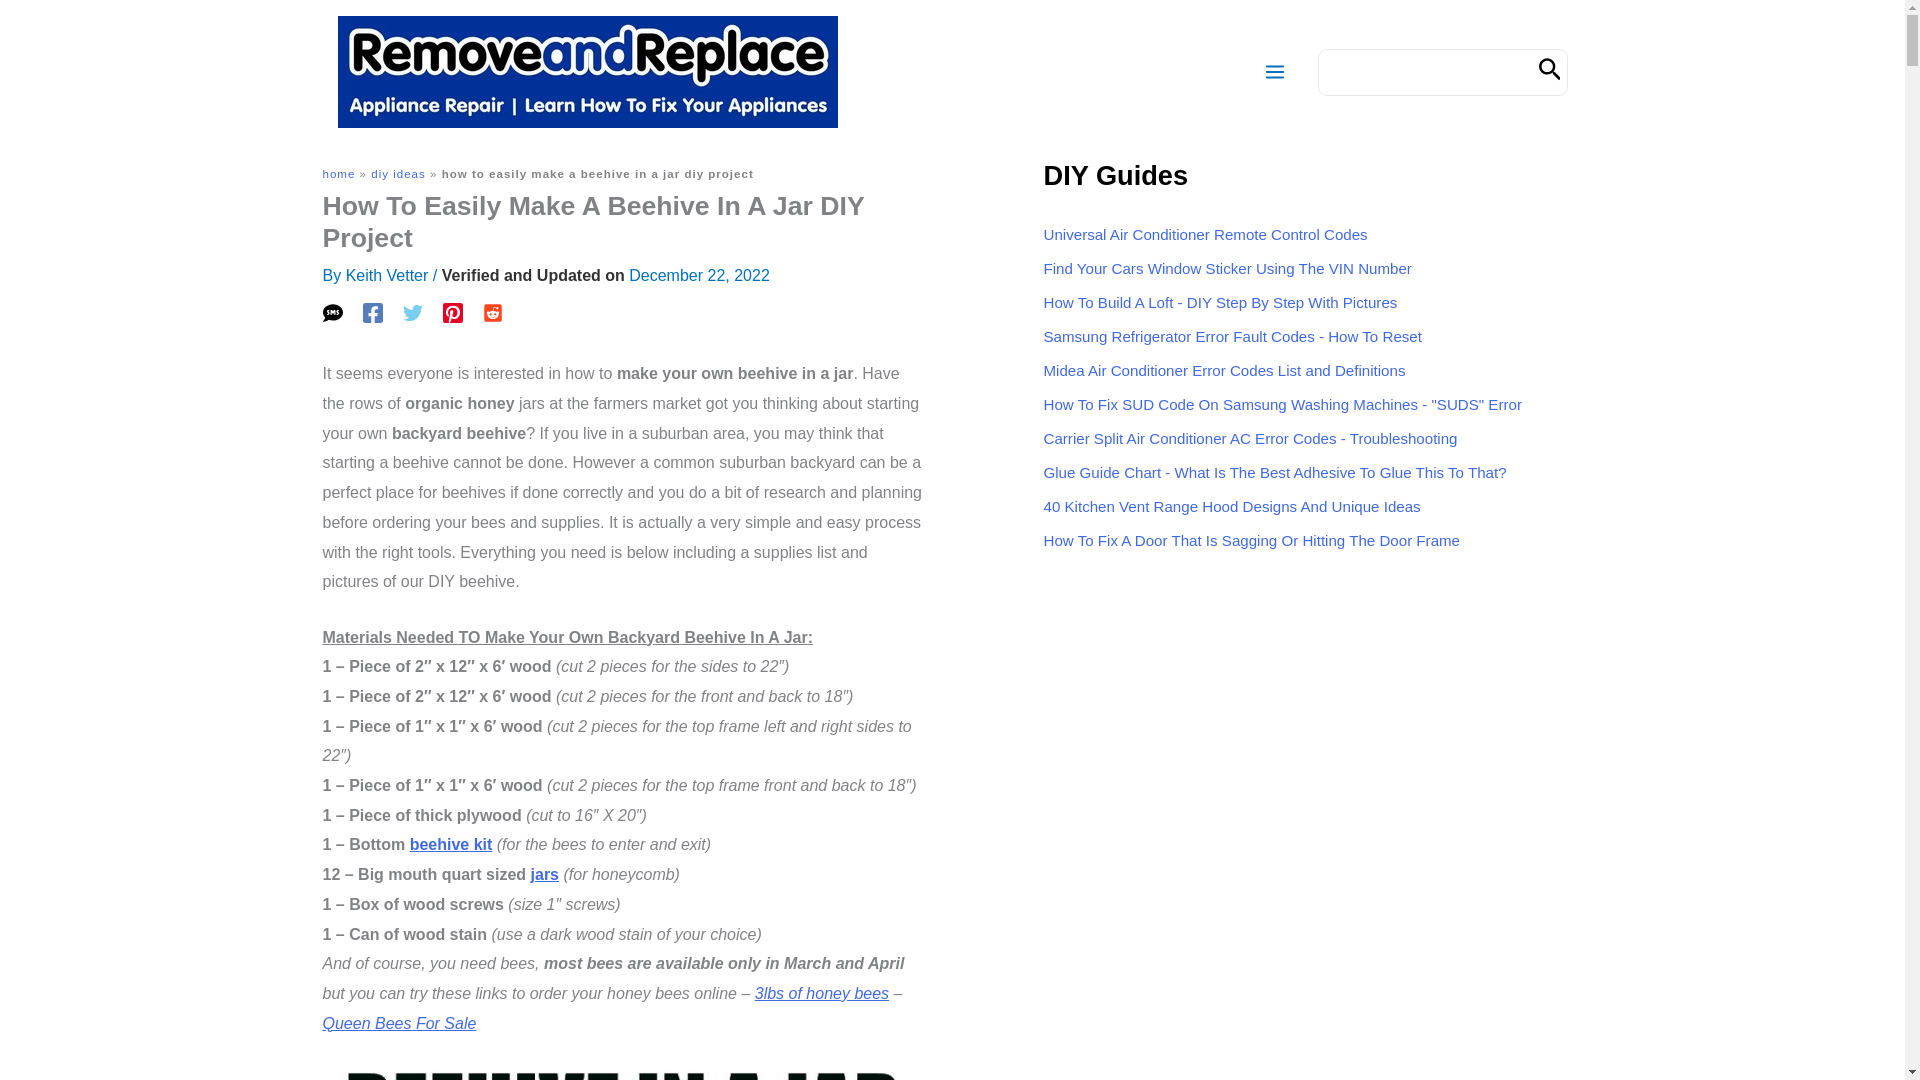  What do you see at coordinates (399, 1024) in the screenshot?
I see `Order Bees Online` at bounding box center [399, 1024].